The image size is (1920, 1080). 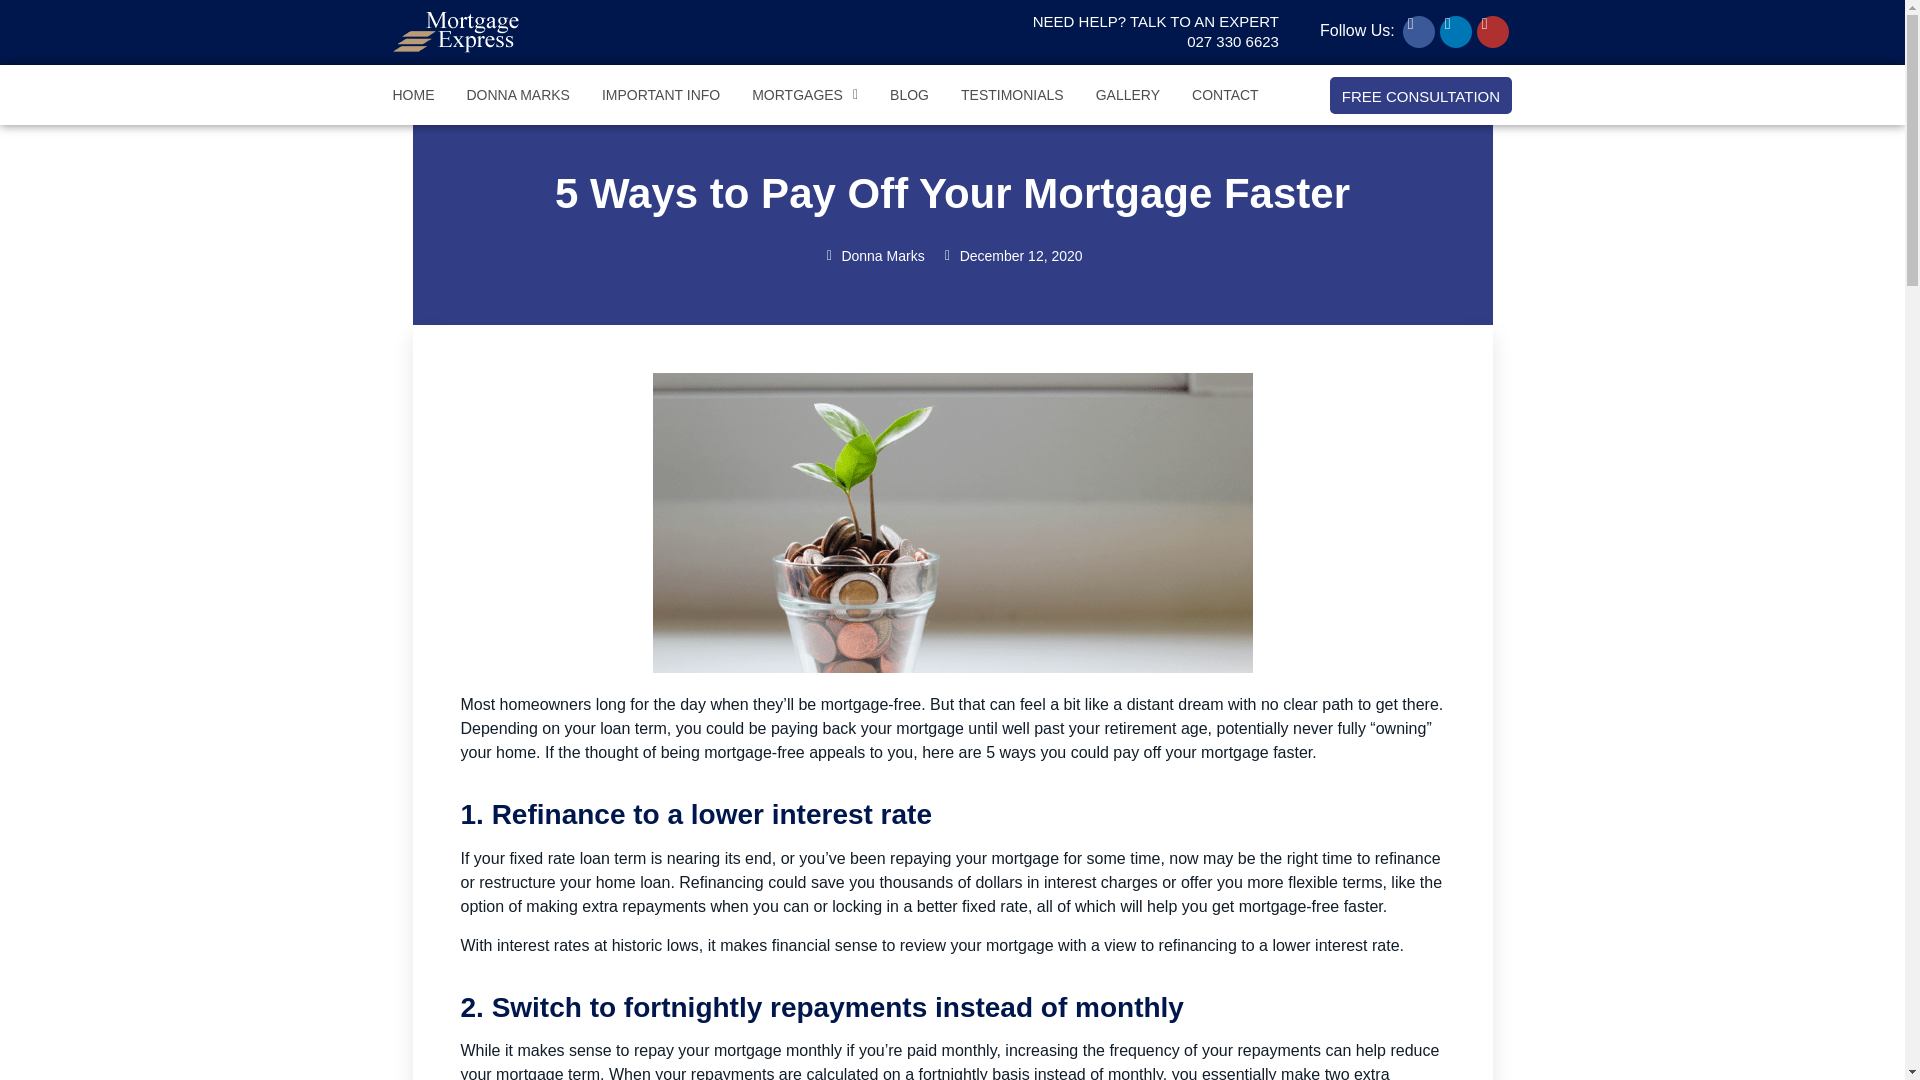 I want to click on IMPORTANT INFO, so click(x=517, y=94).